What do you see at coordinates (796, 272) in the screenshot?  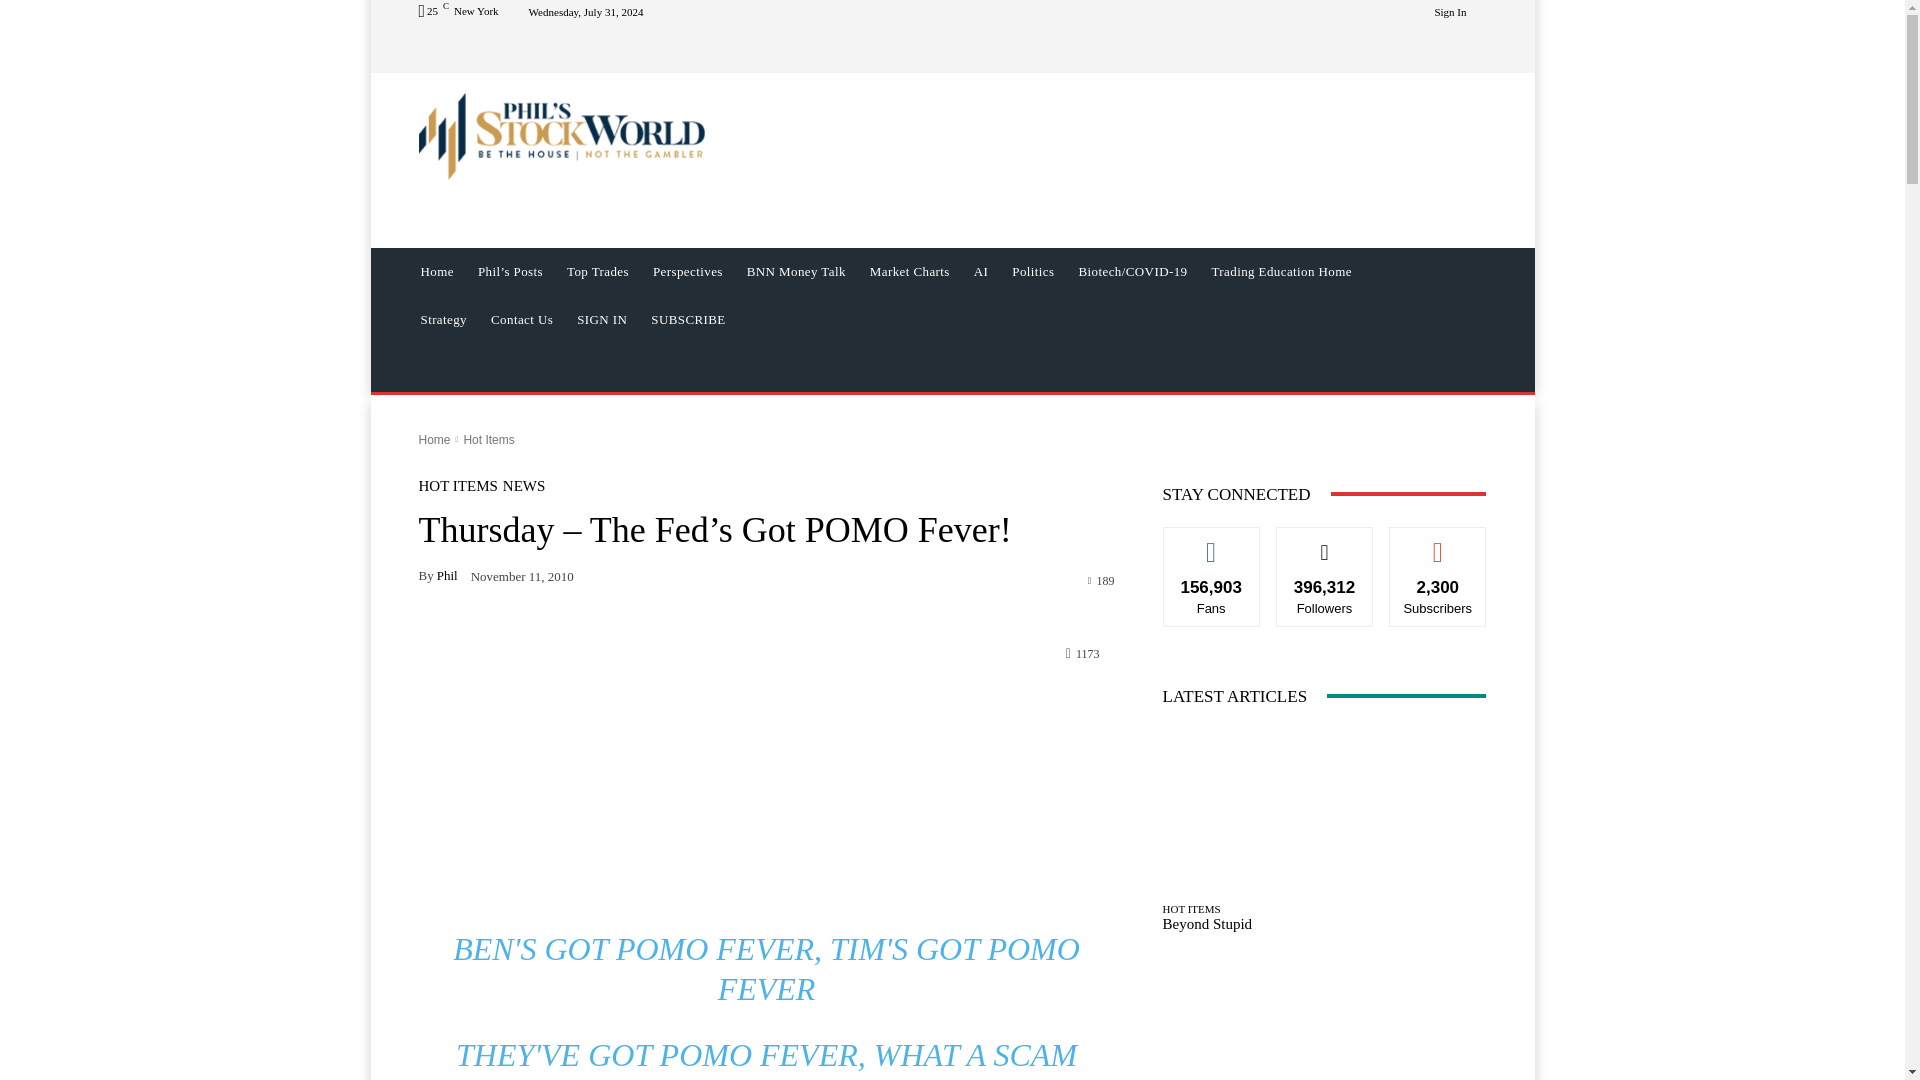 I see `BNN Money Talk` at bounding box center [796, 272].